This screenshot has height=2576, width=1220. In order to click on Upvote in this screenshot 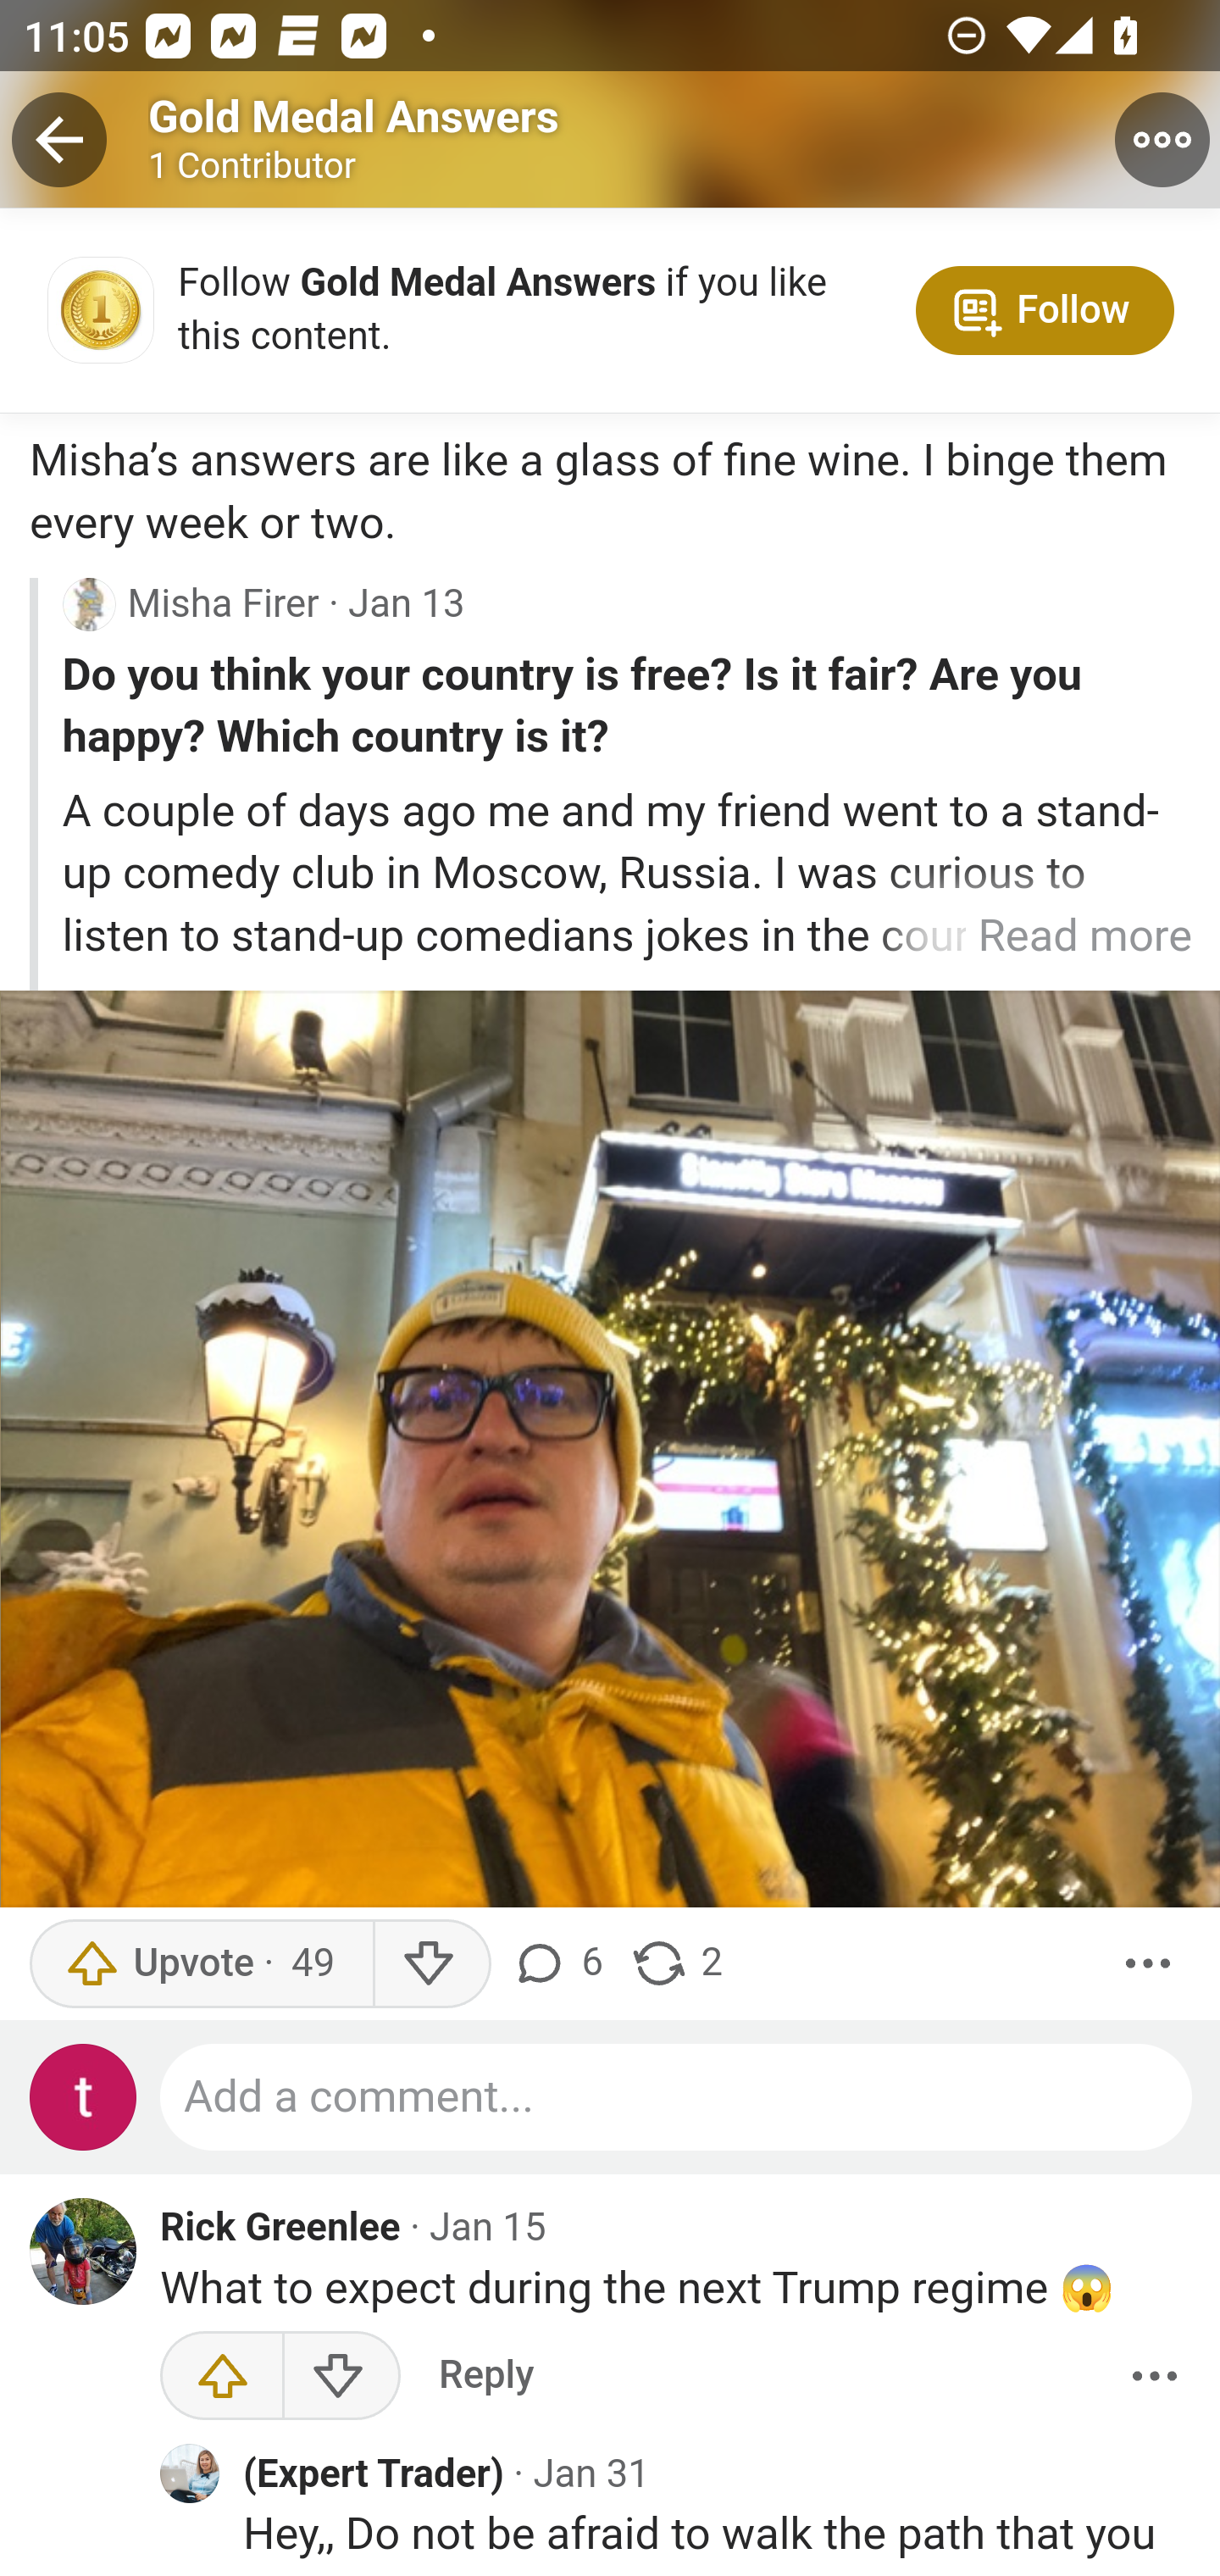, I will do `click(222, 2376)`.